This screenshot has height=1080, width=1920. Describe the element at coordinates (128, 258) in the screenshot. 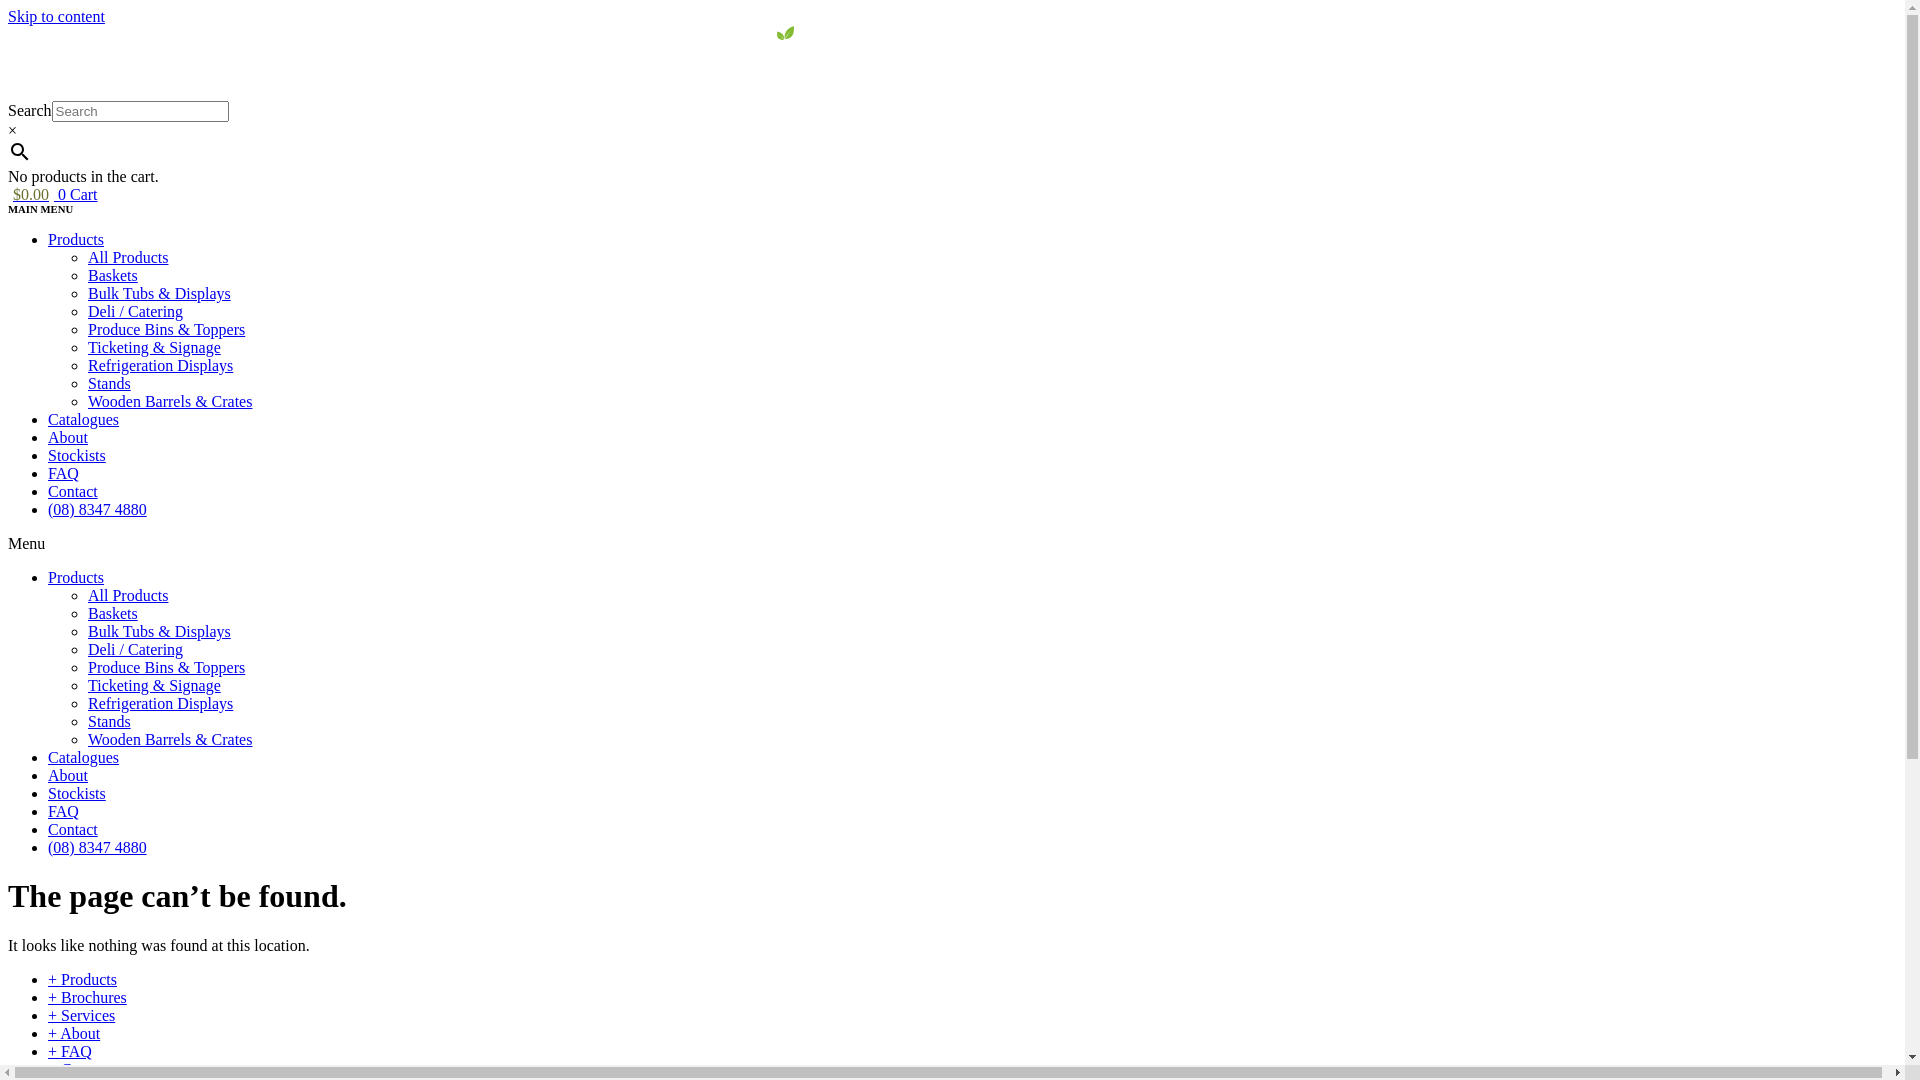

I see `All Products` at that location.